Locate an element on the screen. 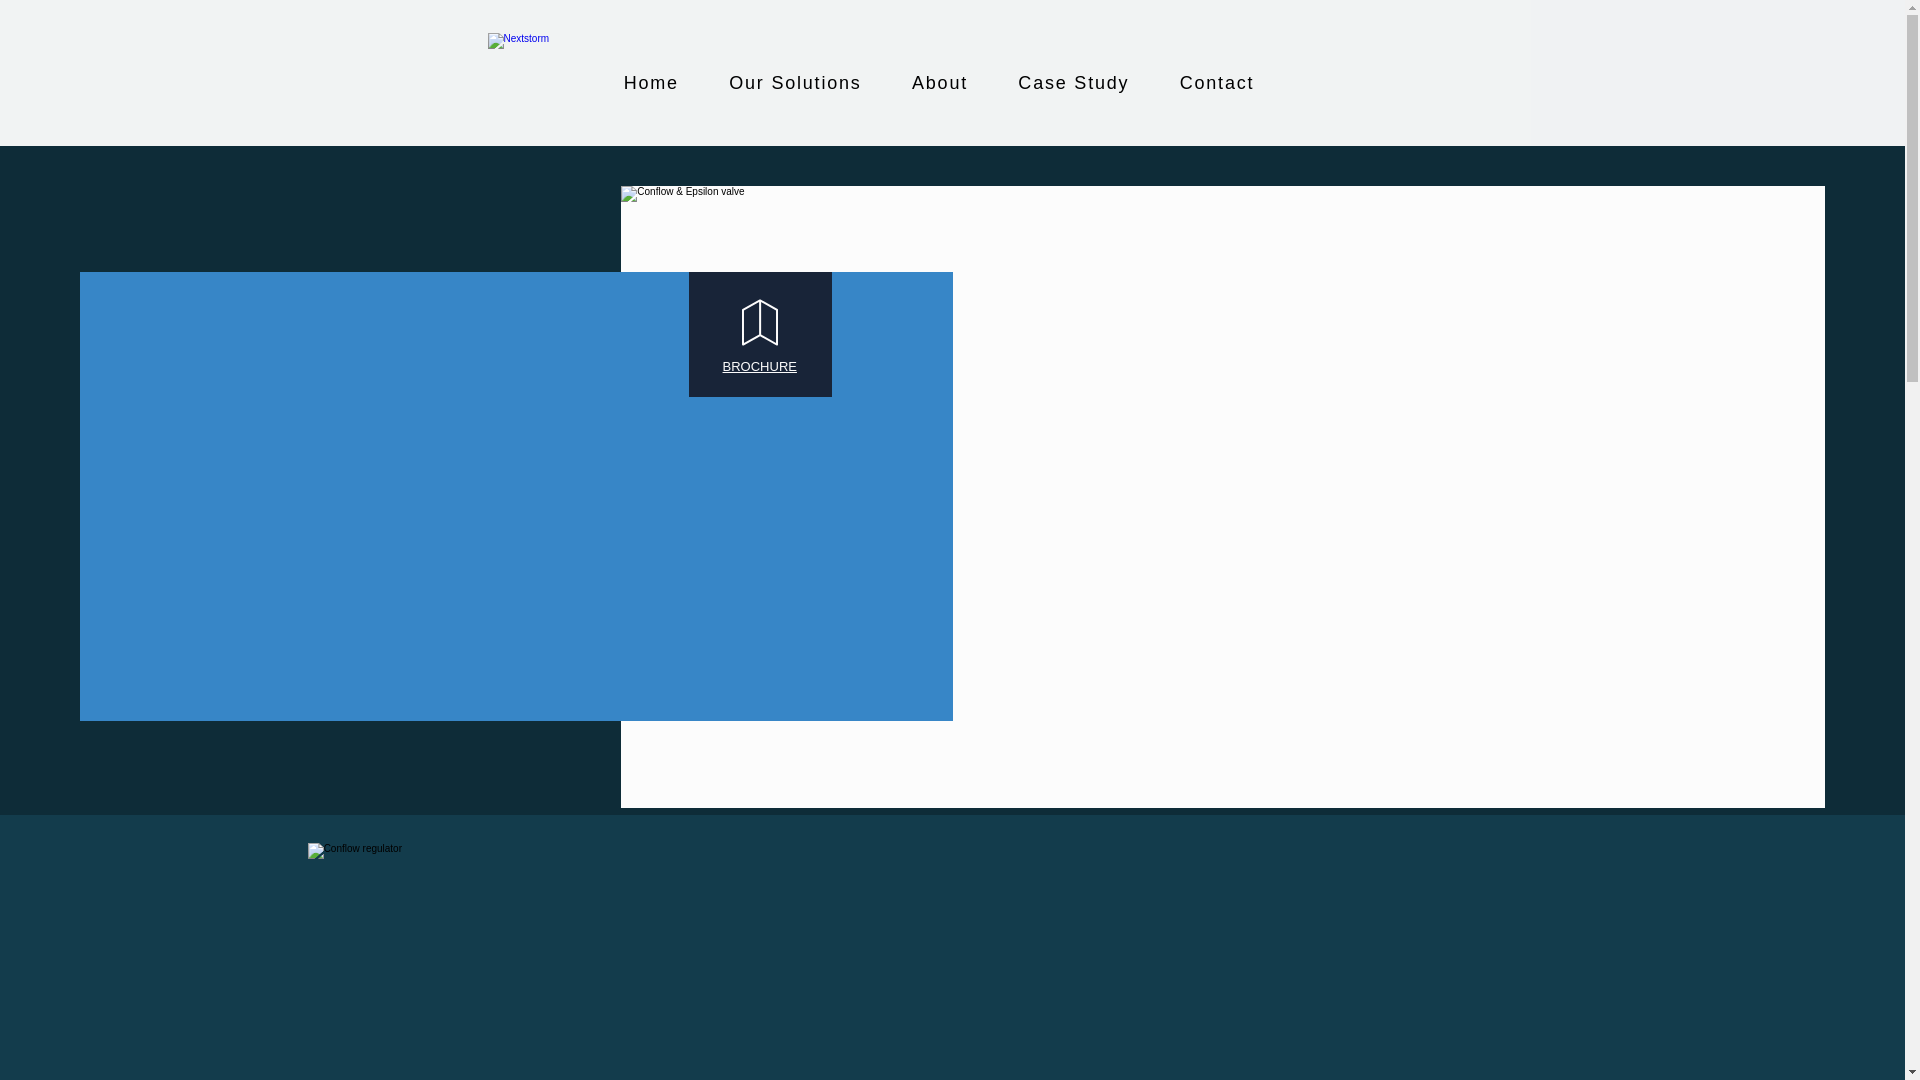  BROCHURE is located at coordinates (760, 366).